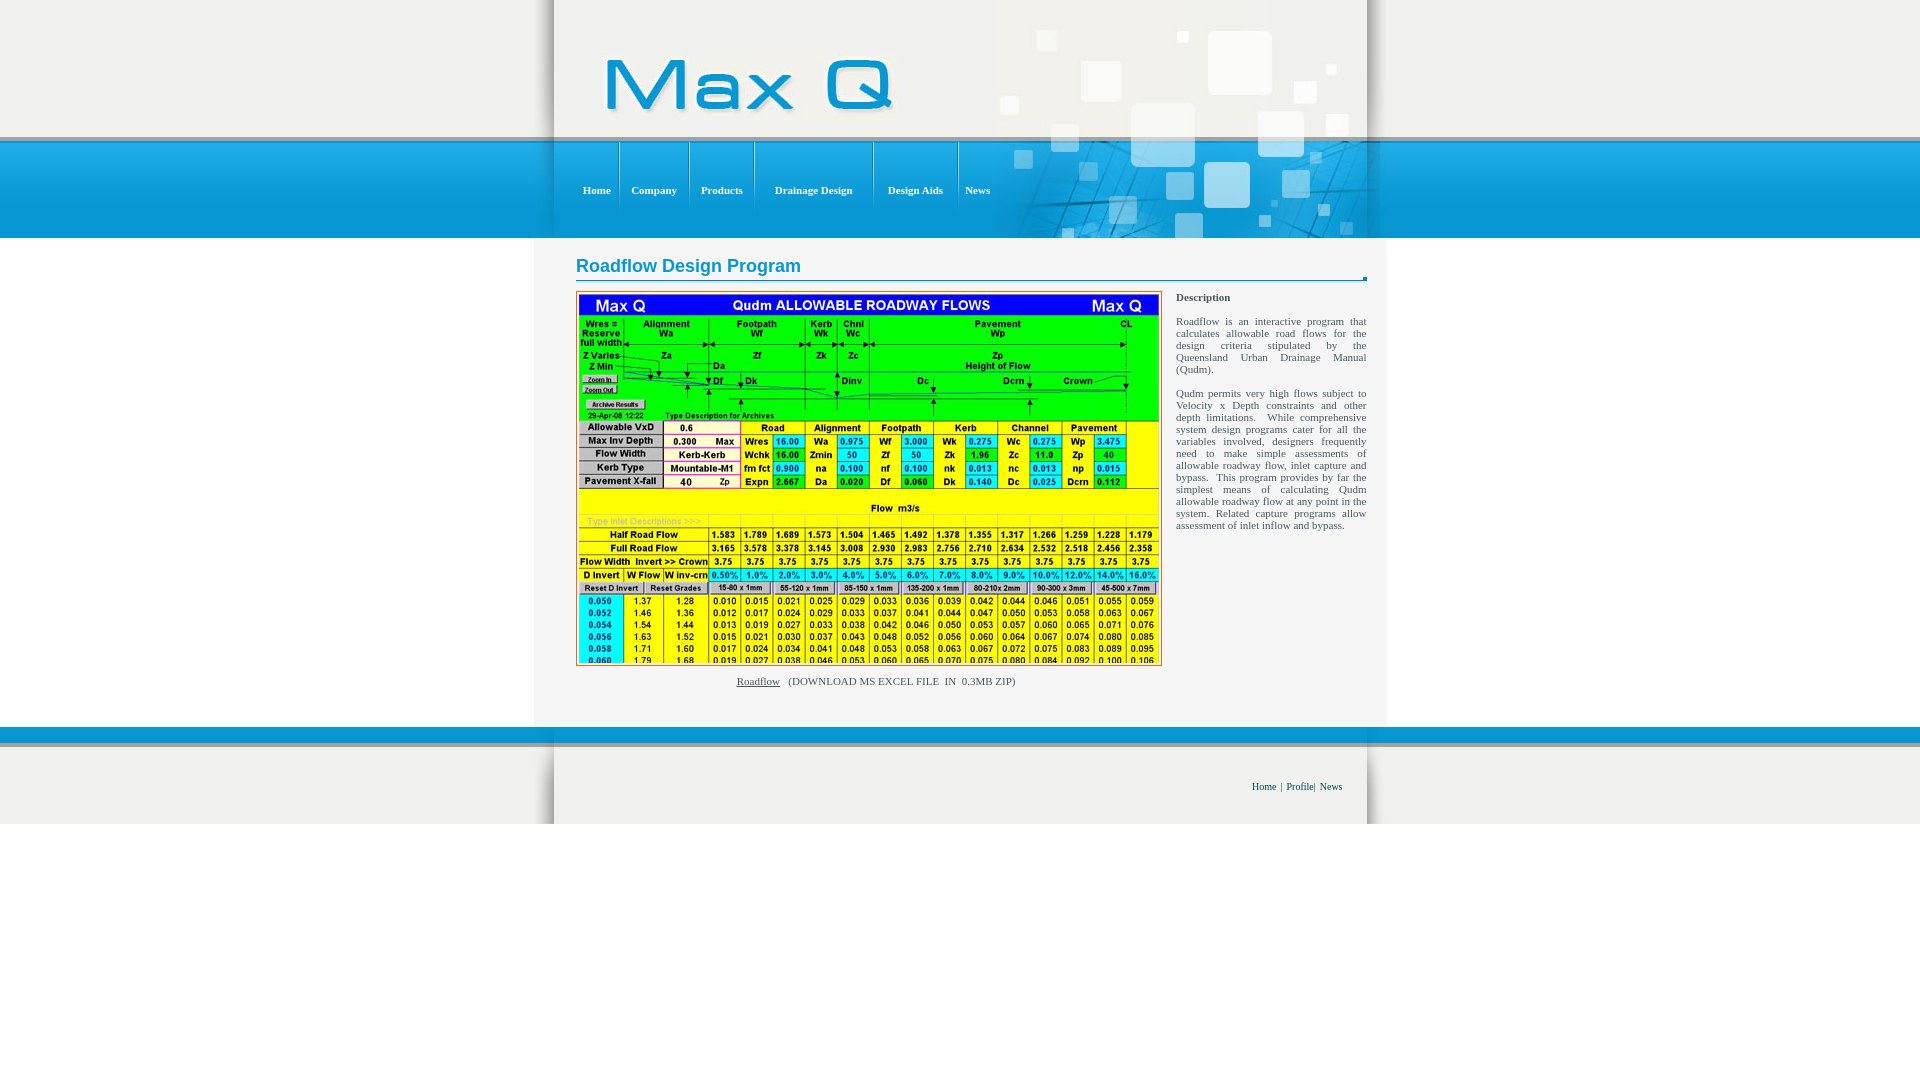  What do you see at coordinates (814, 190) in the screenshot?
I see `Drainage Design` at bounding box center [814, 190].